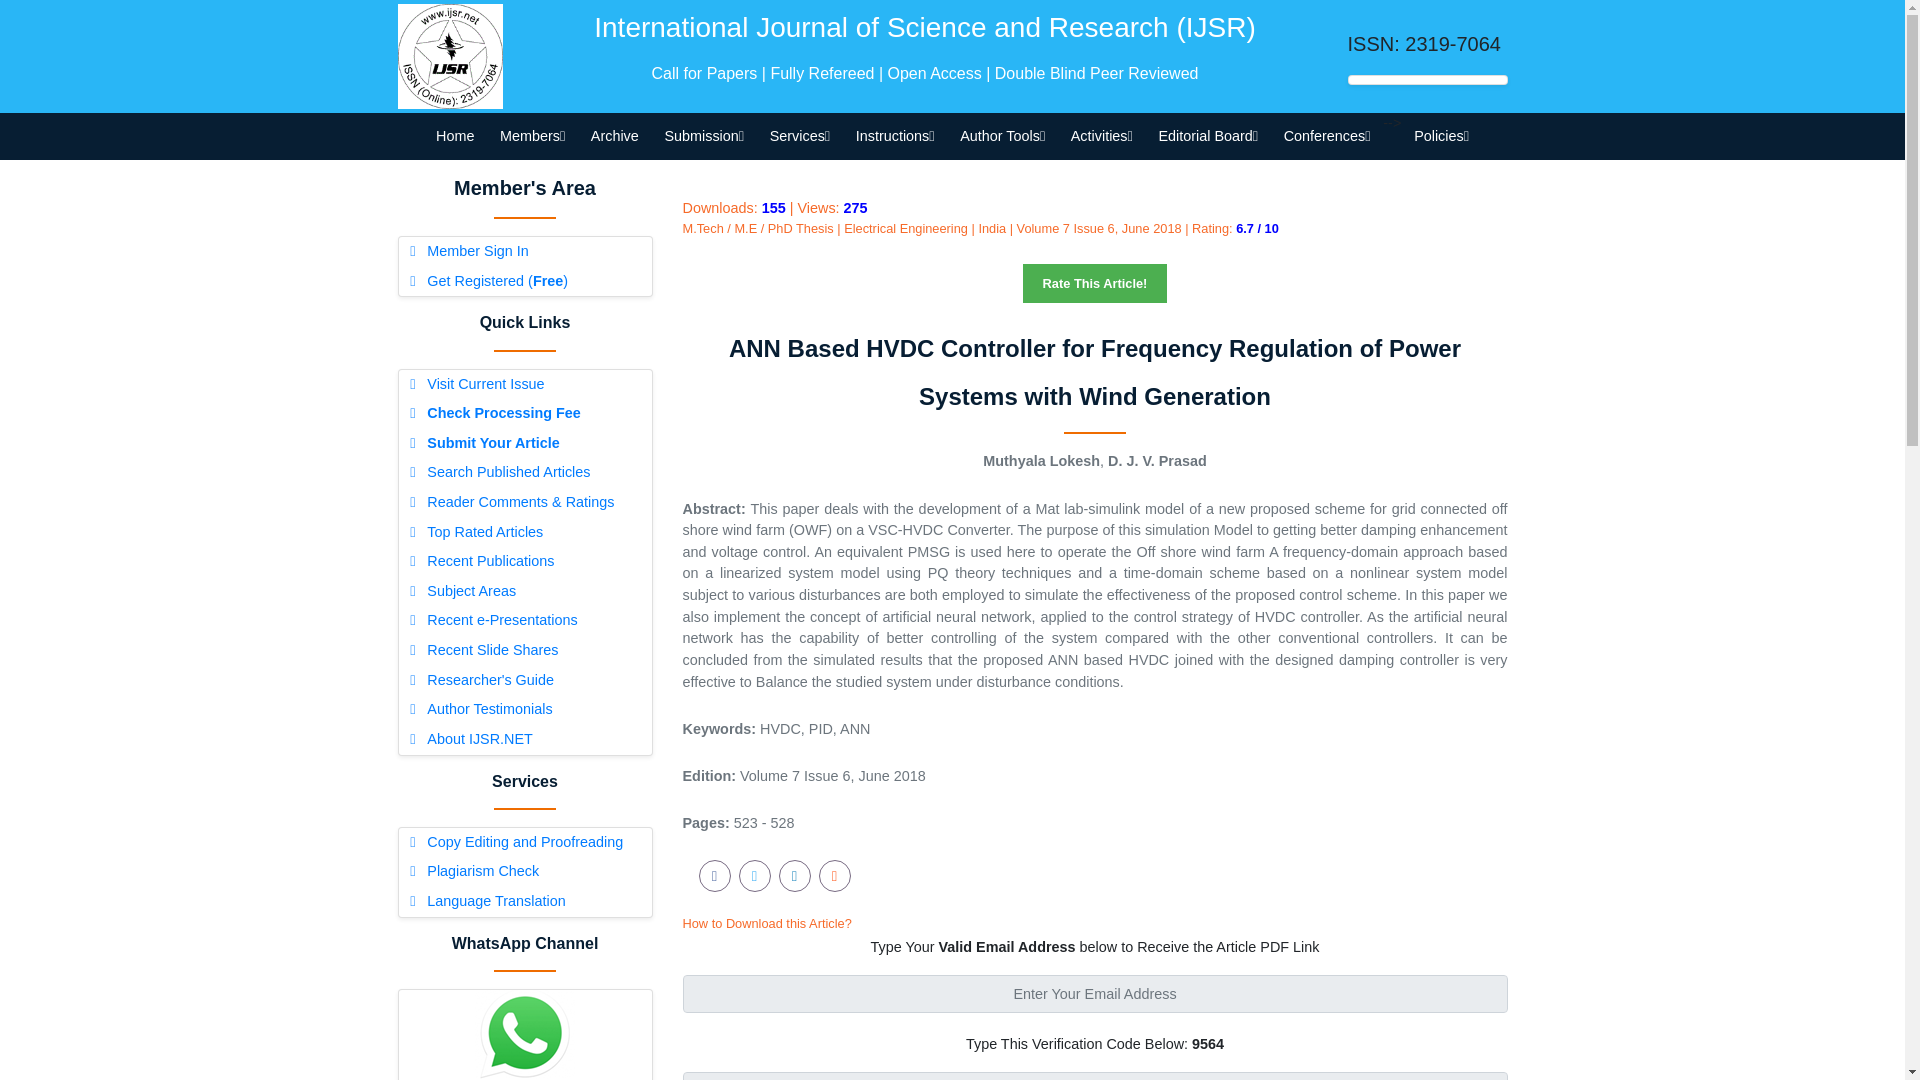 The image size is (1920, 1080). What do you see at coordinates (614, 136) in the screenshot?
I see `Archive` at bounding box center [614, 136].